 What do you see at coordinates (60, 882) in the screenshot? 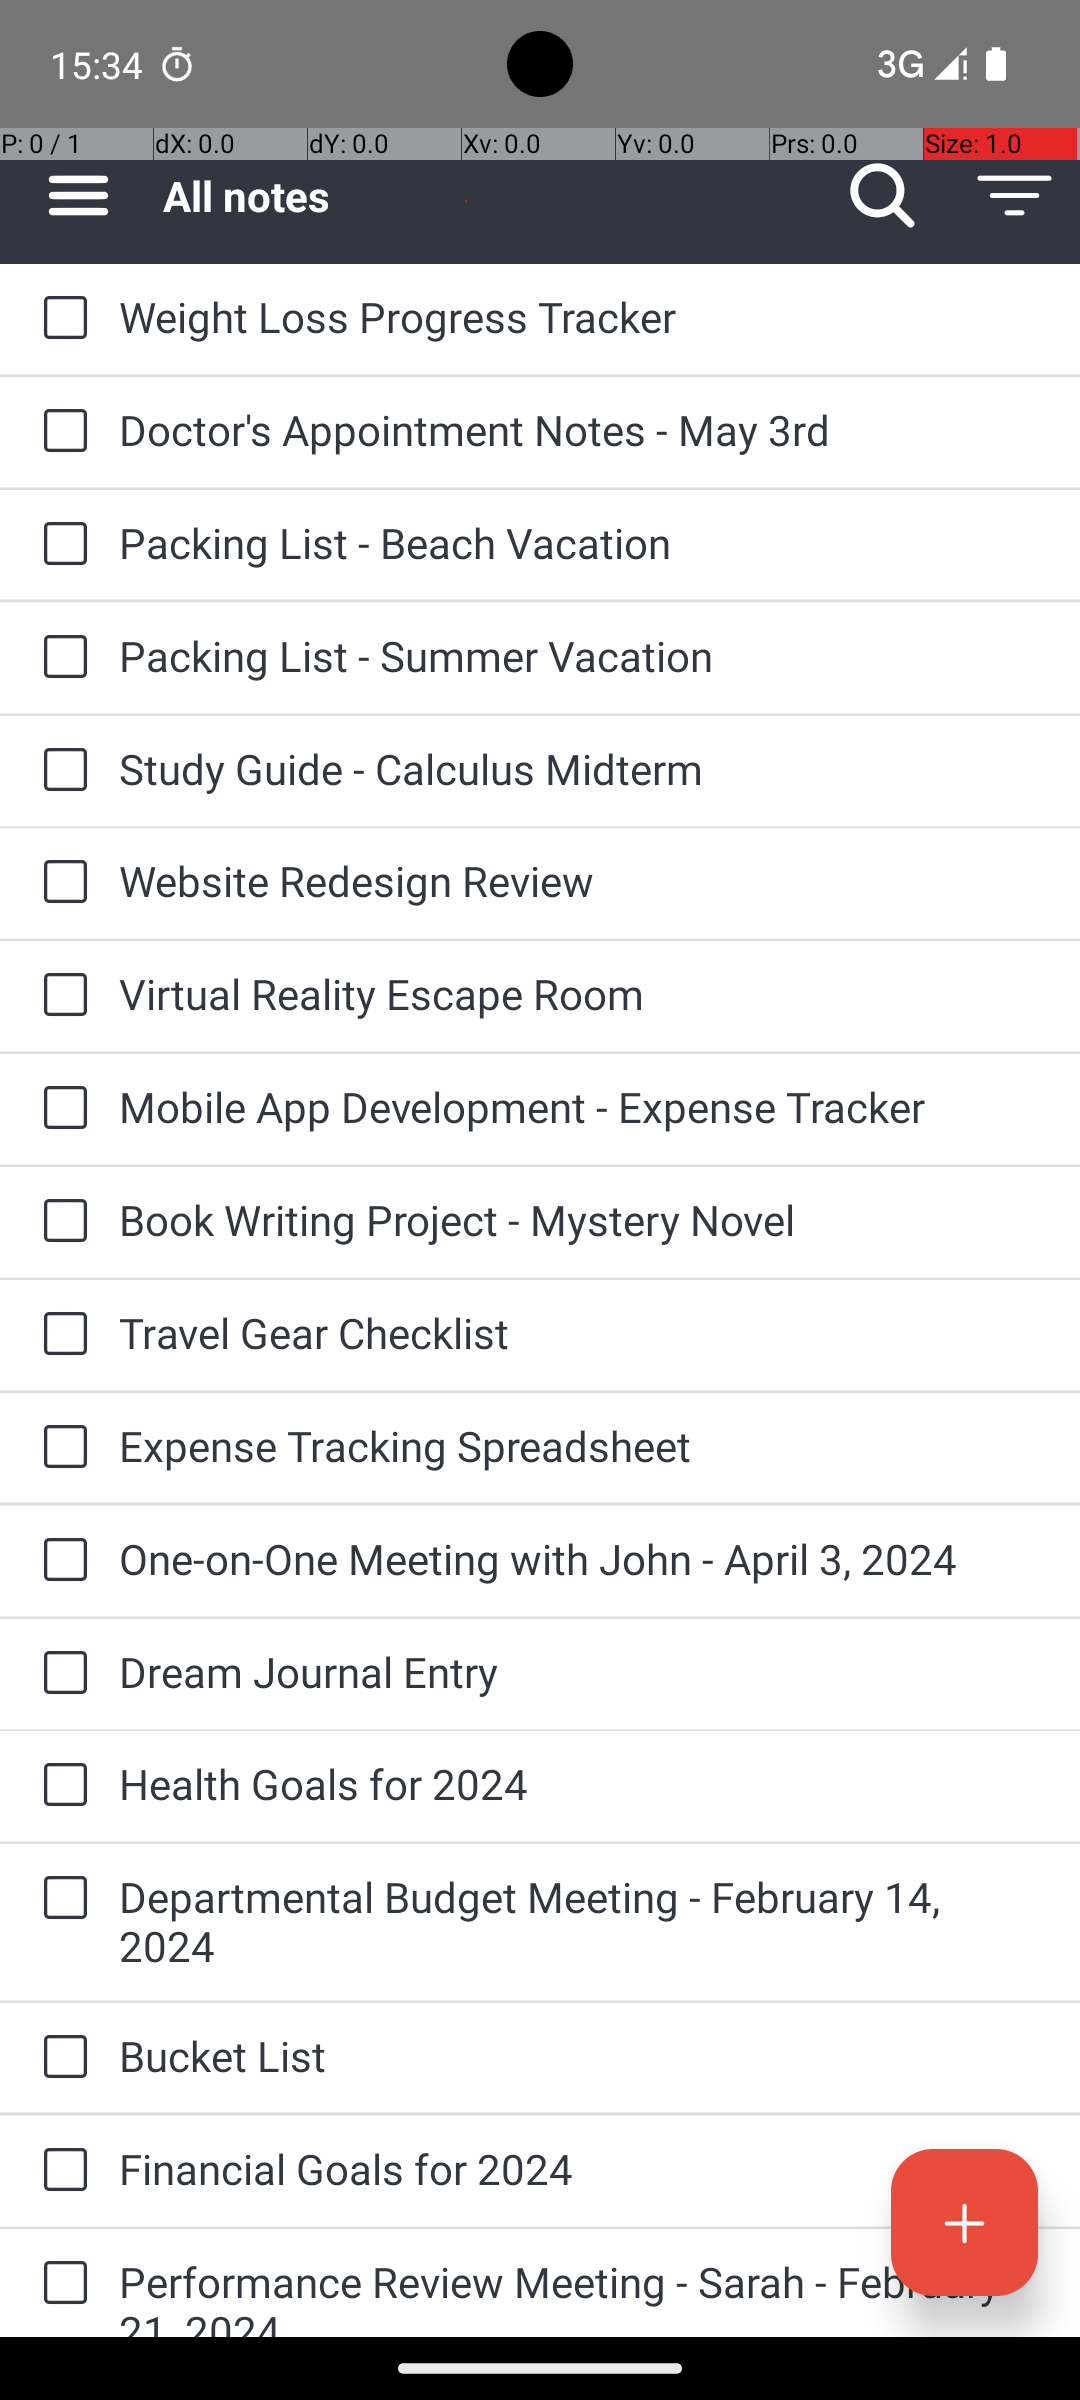
I see `to-do: Website Redesign Review` at bounding box center [60, 882].